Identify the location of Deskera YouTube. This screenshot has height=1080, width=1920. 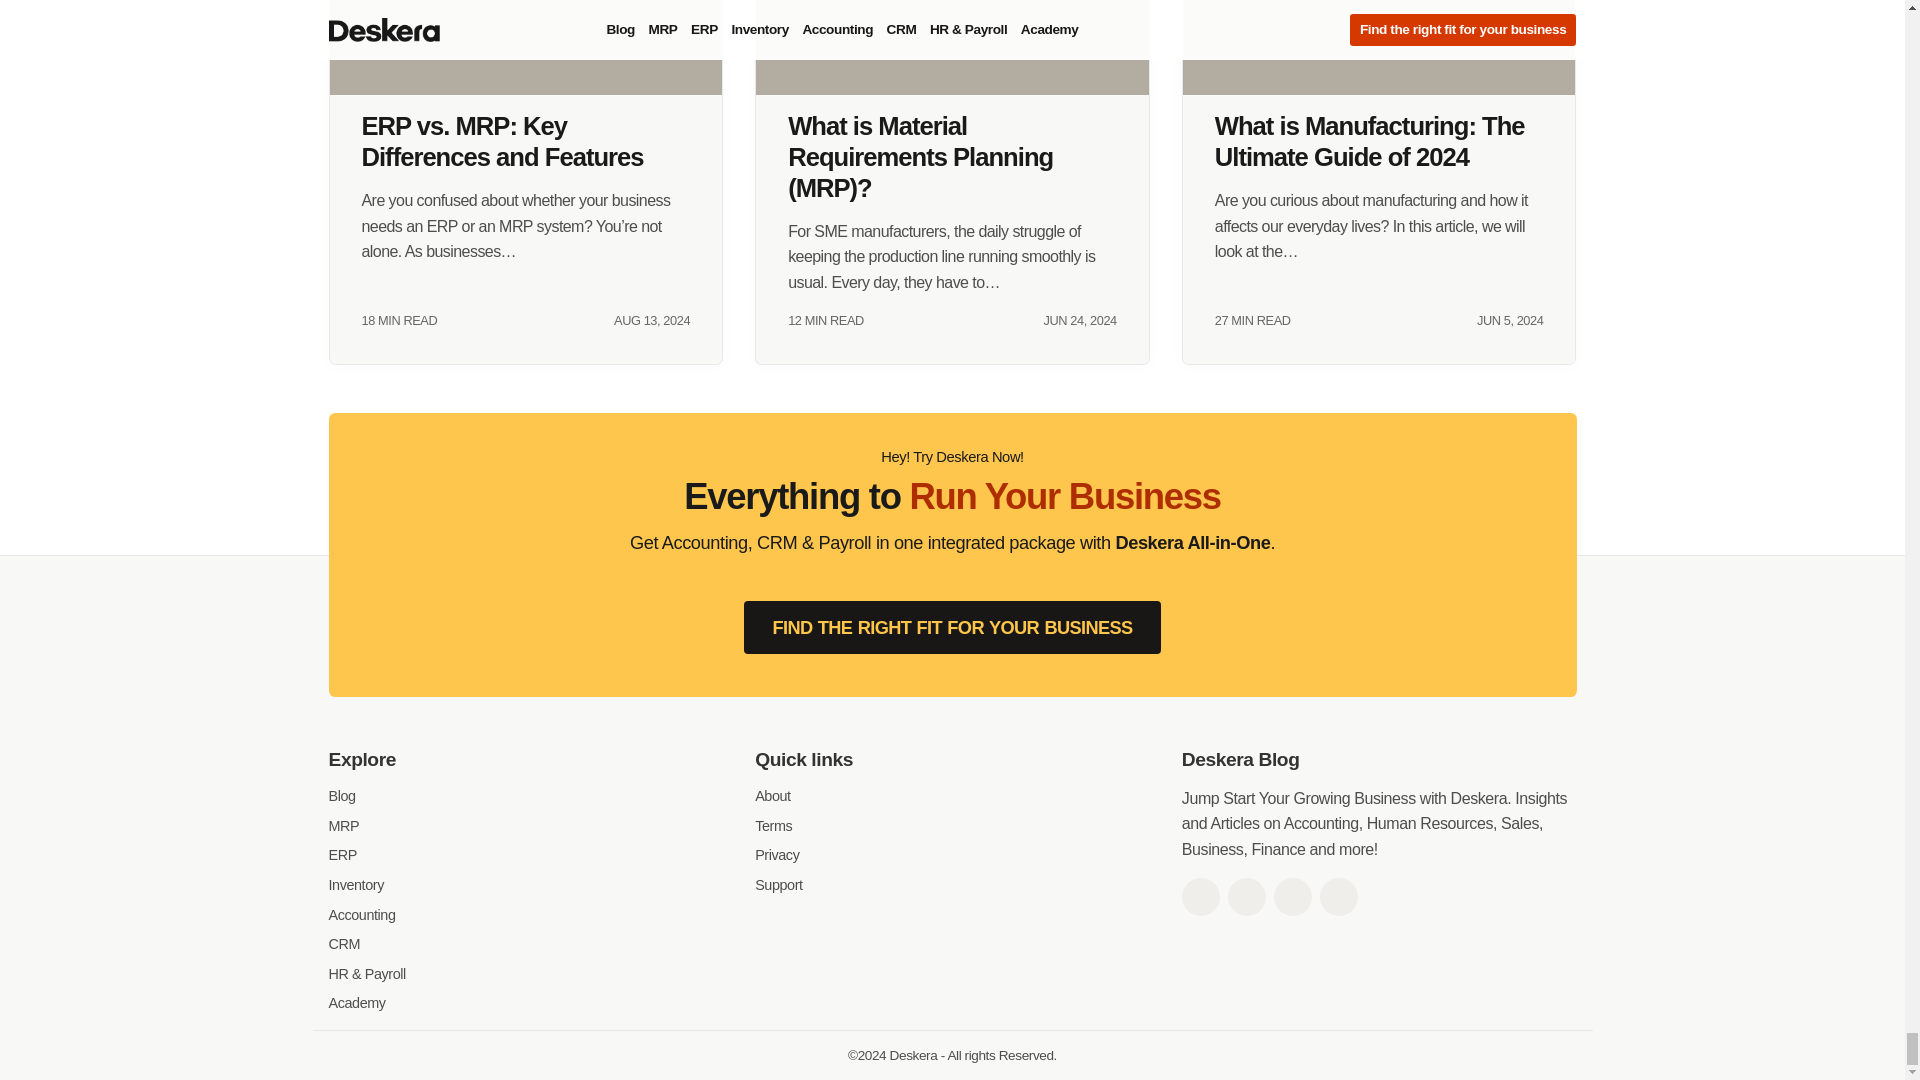
(1338, 896).